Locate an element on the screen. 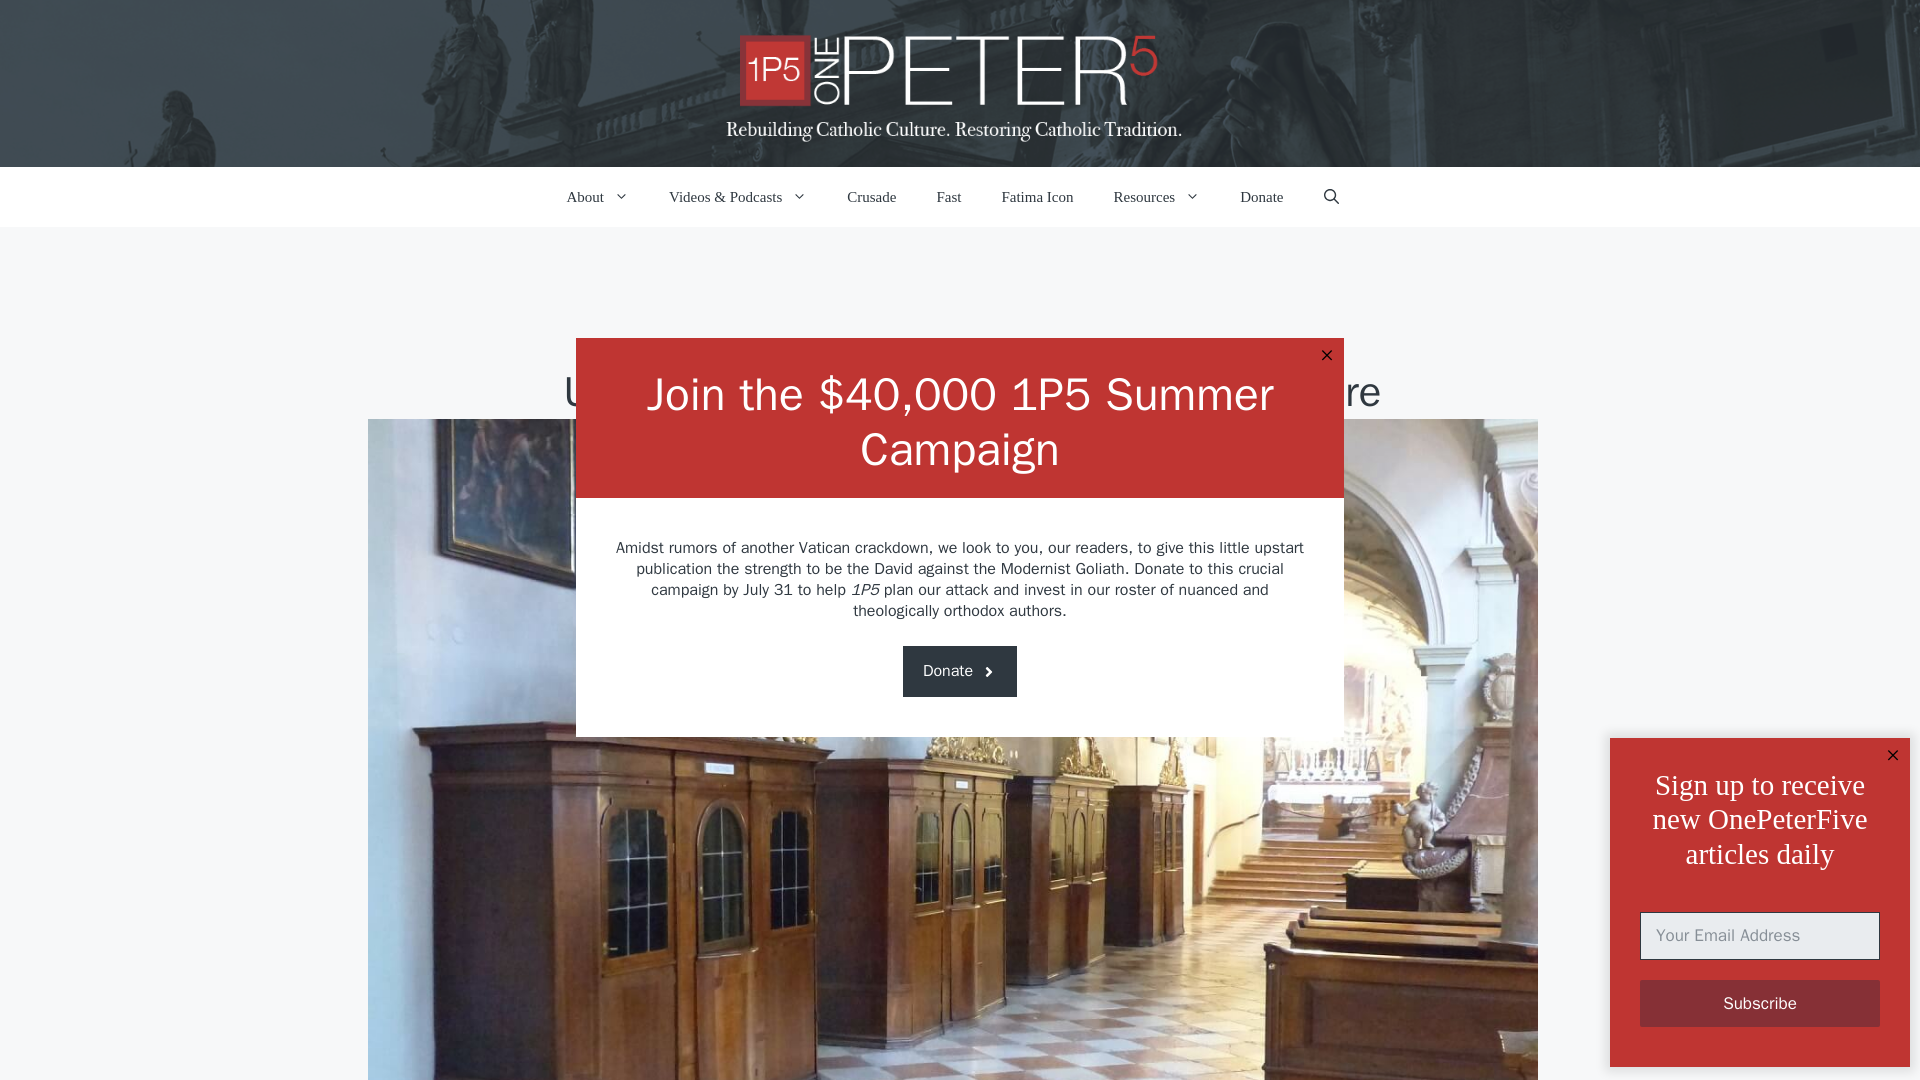 This screenshot has height=1080, width=1920. Posts by  T. S. Flanders is located at coordinates (918, 452).